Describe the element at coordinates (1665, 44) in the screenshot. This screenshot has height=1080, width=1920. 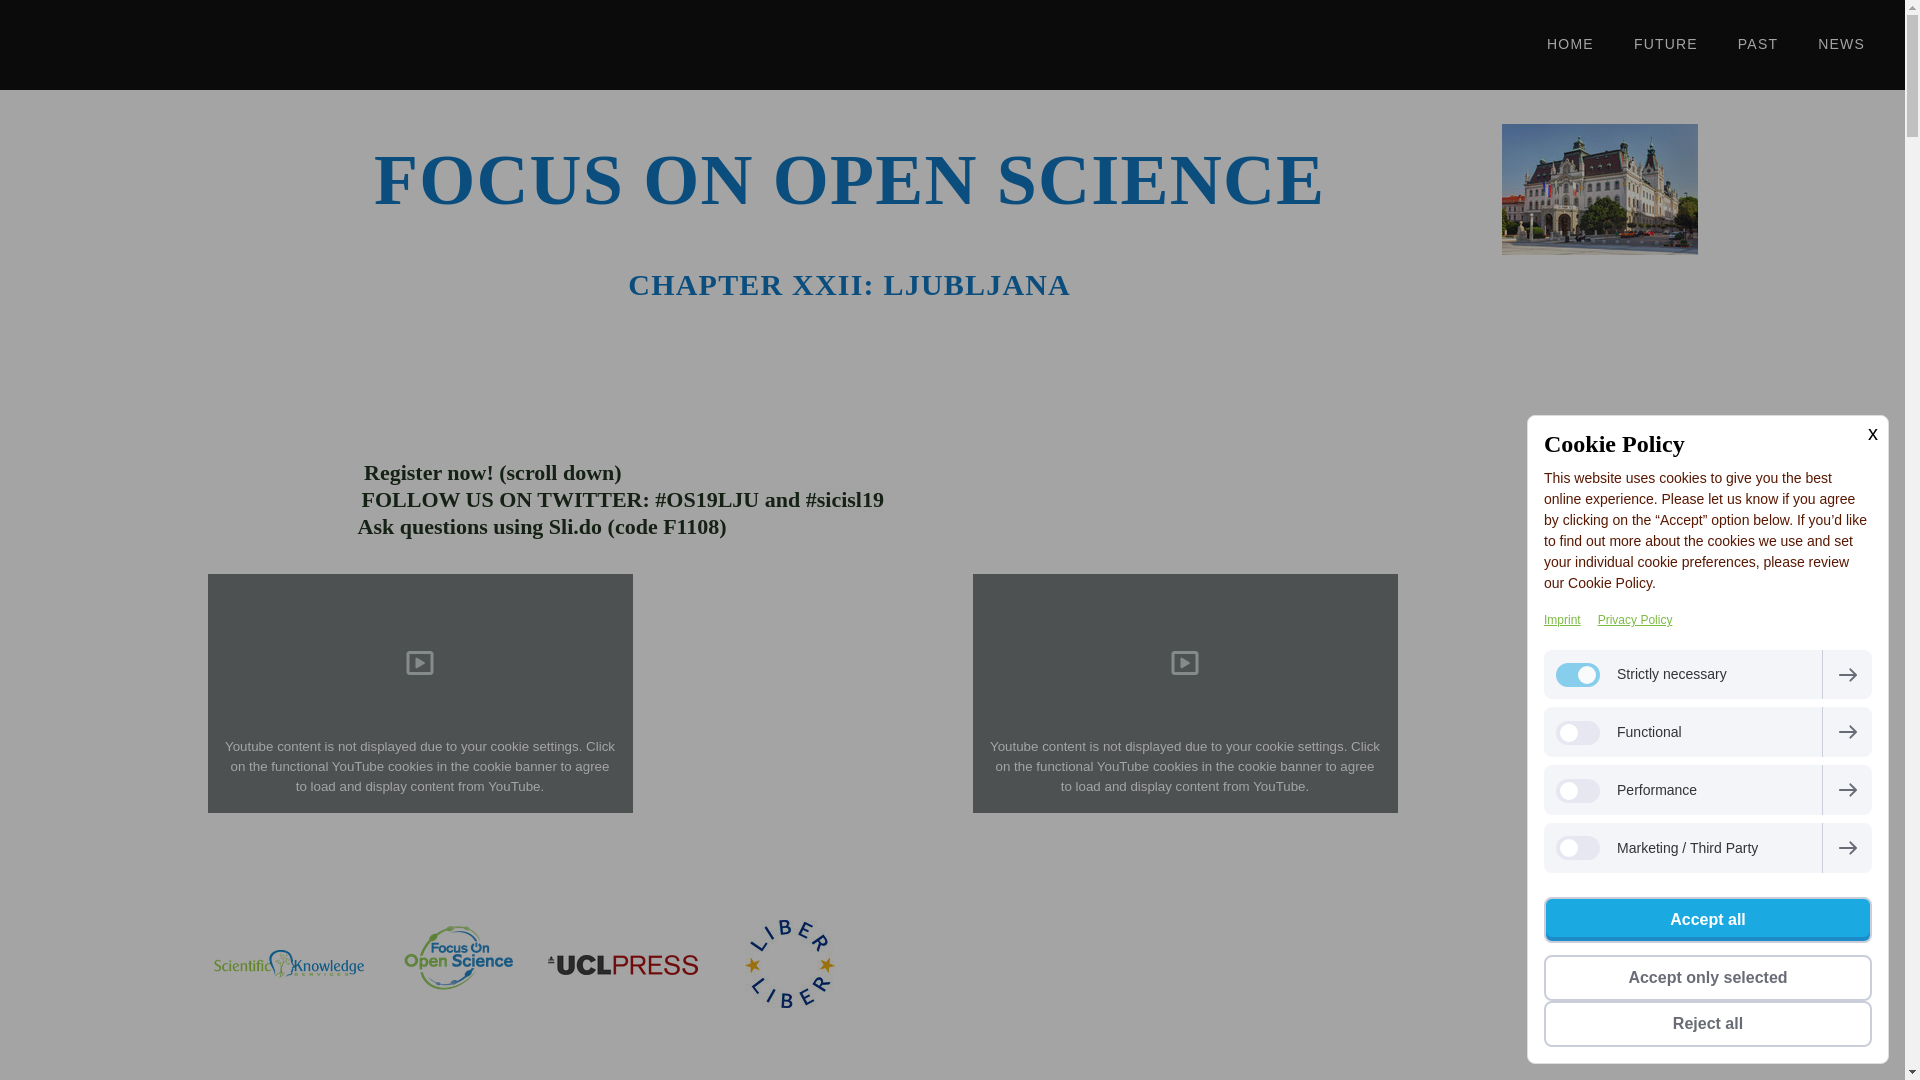
I see `FUTURE` at that location.